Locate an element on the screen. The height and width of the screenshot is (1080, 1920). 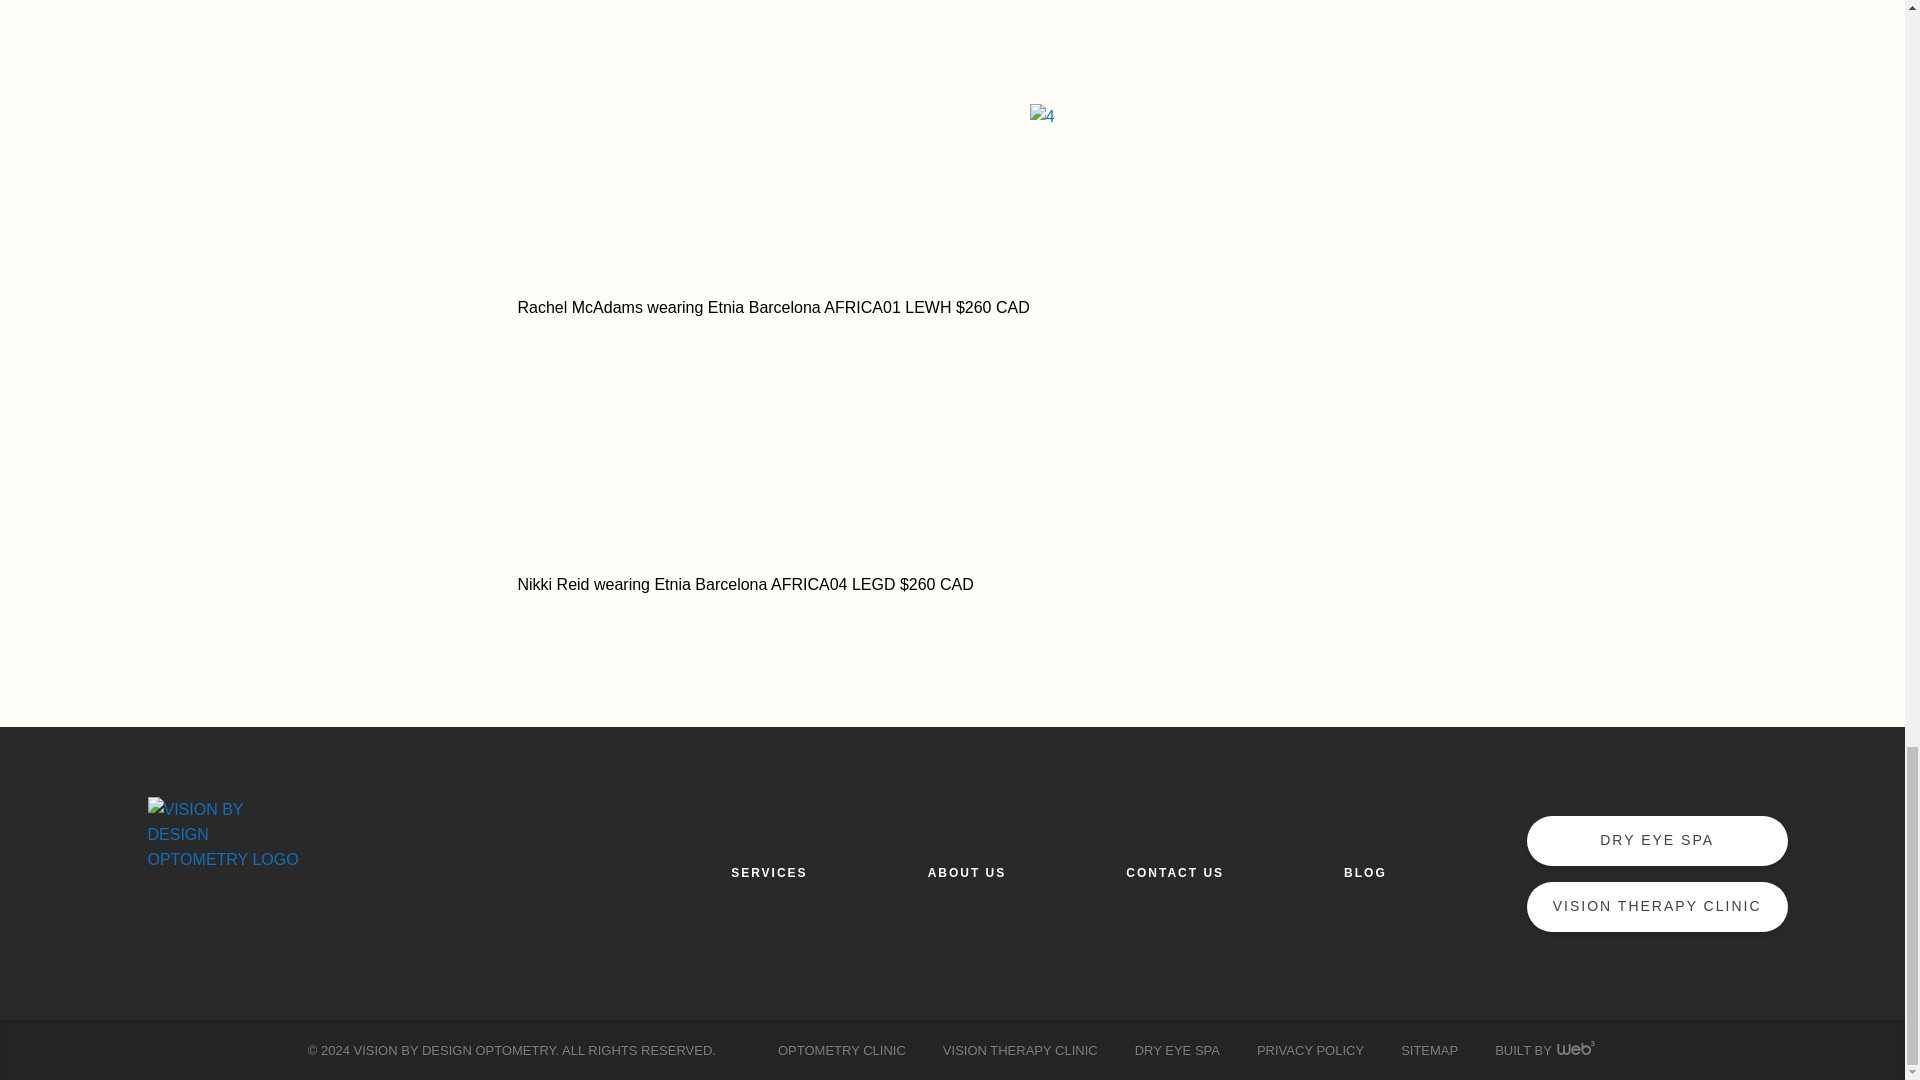
VISION THERAPY CLINIC is located at coordinates (1020, 1051).